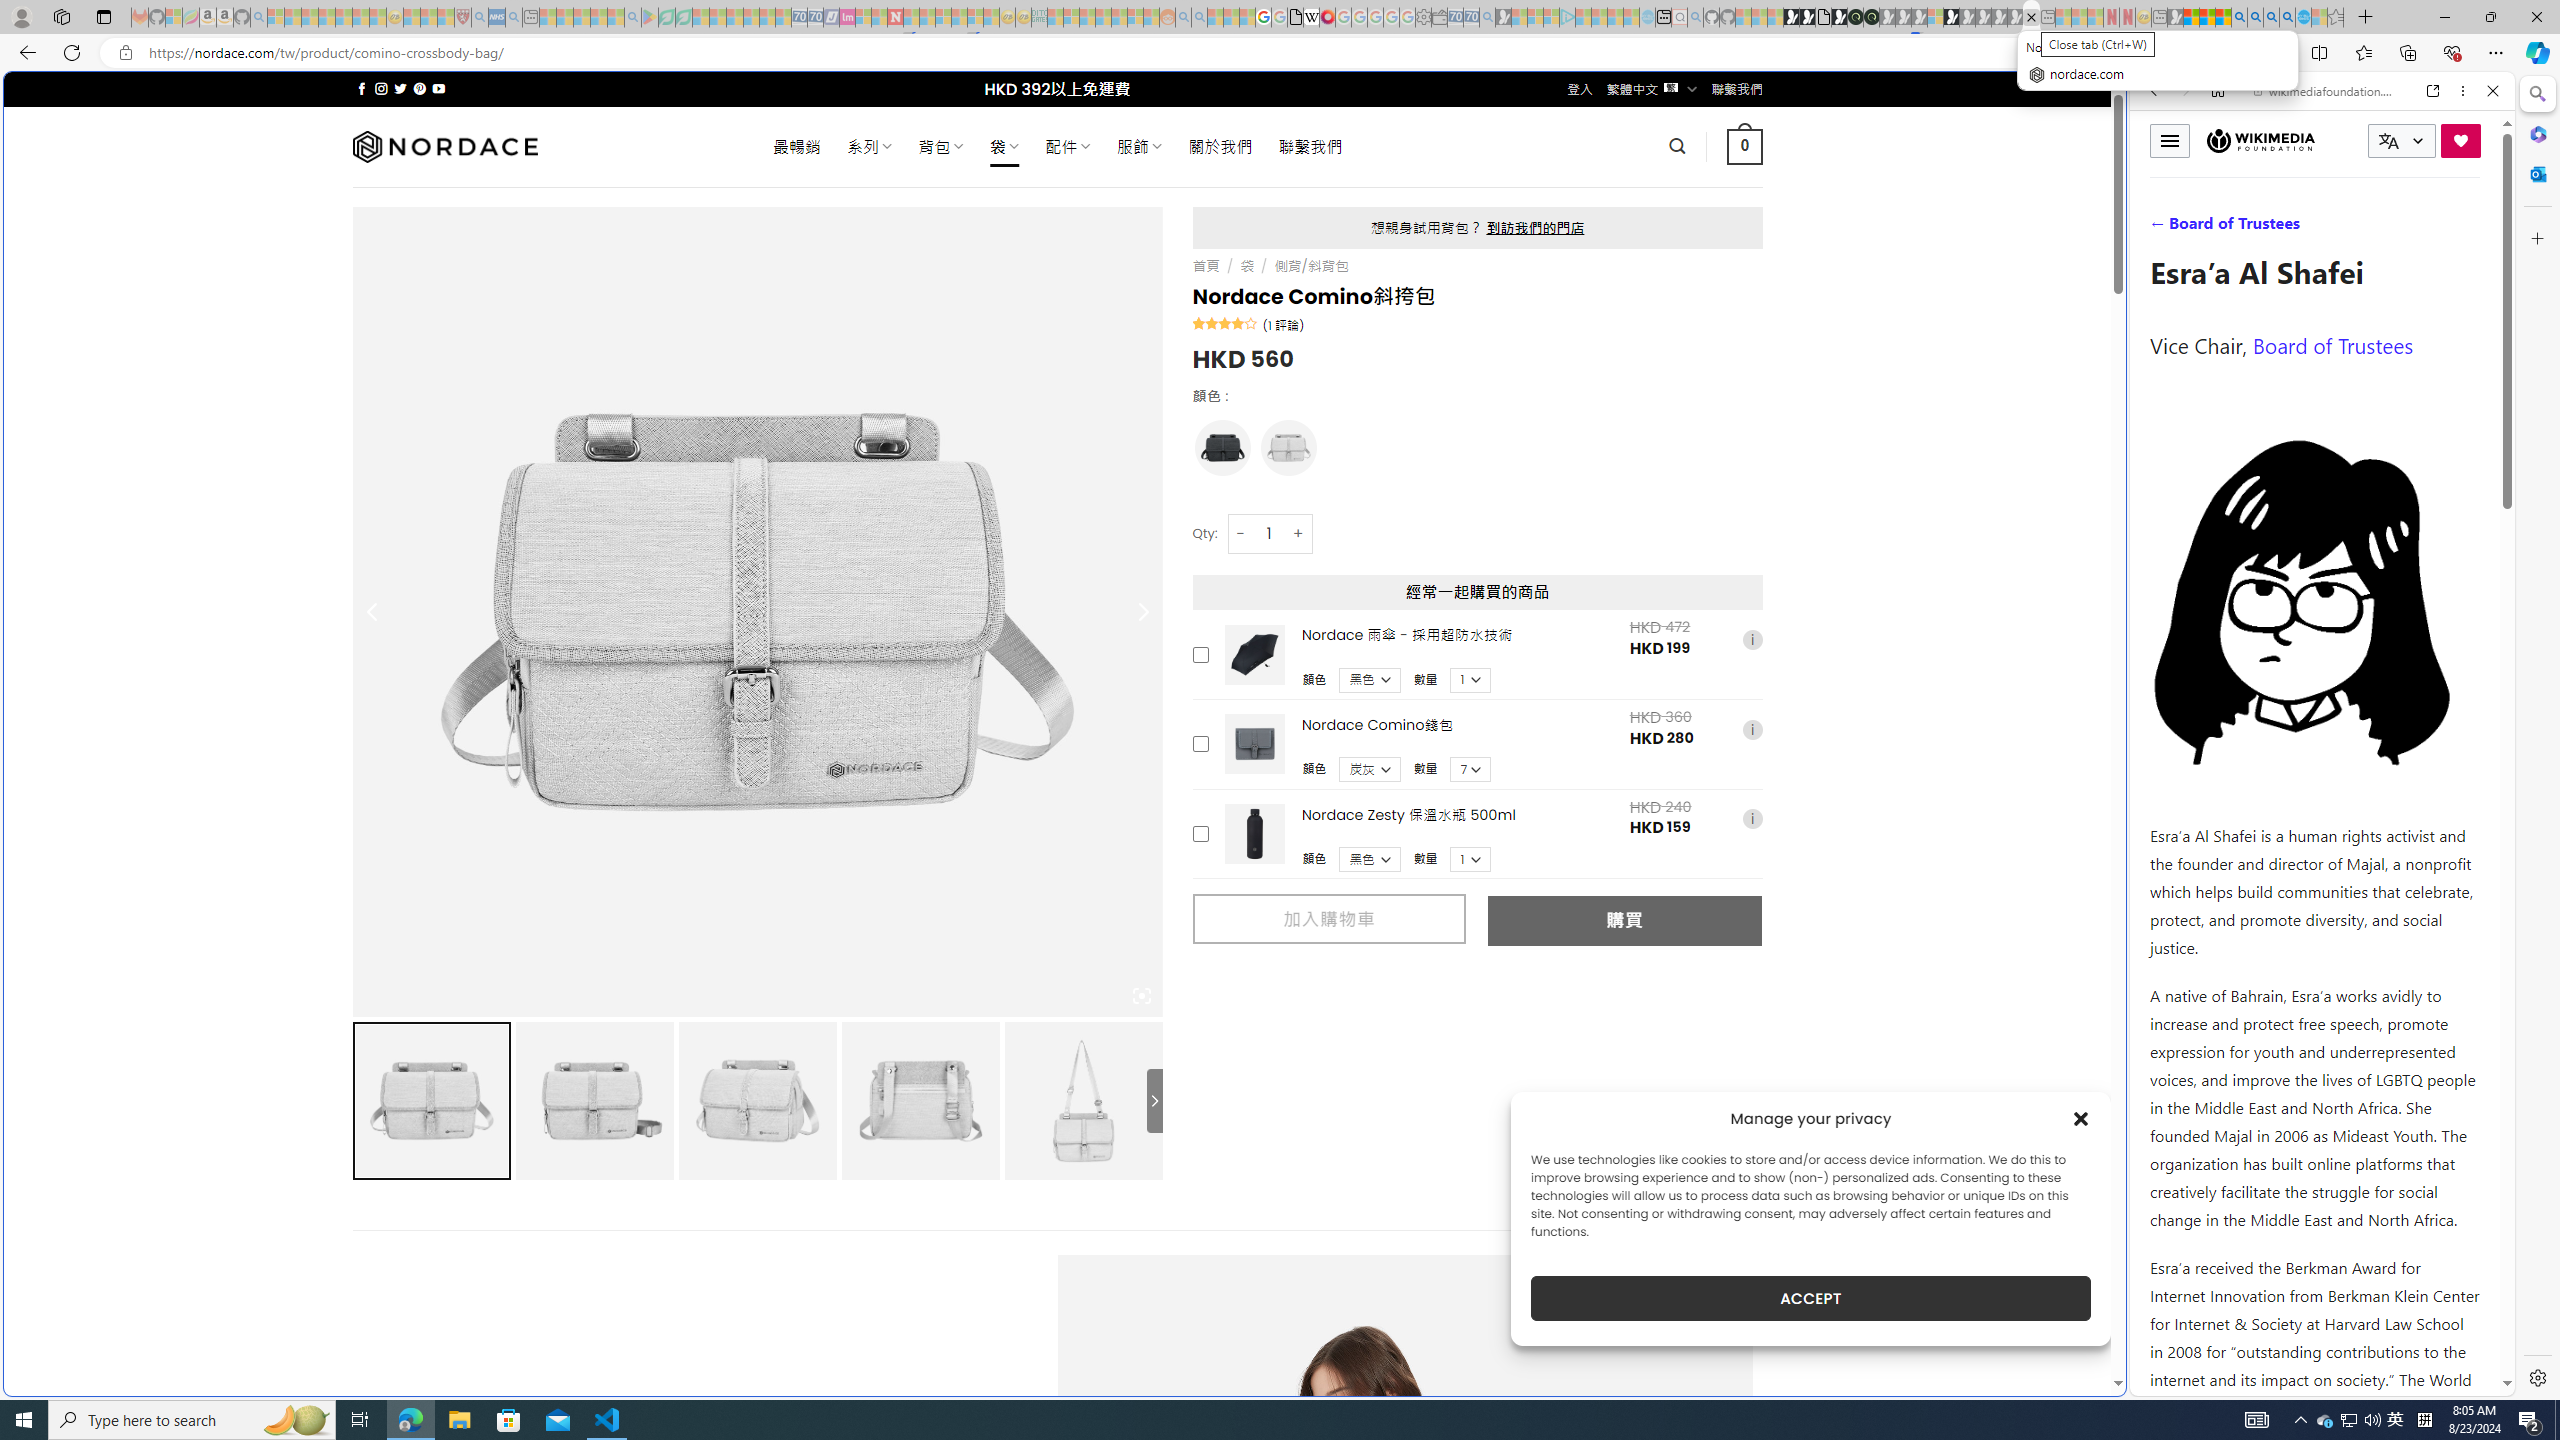 This screenshot has width=2560, height=1440. I want to click on Close, so click(2492, 90).